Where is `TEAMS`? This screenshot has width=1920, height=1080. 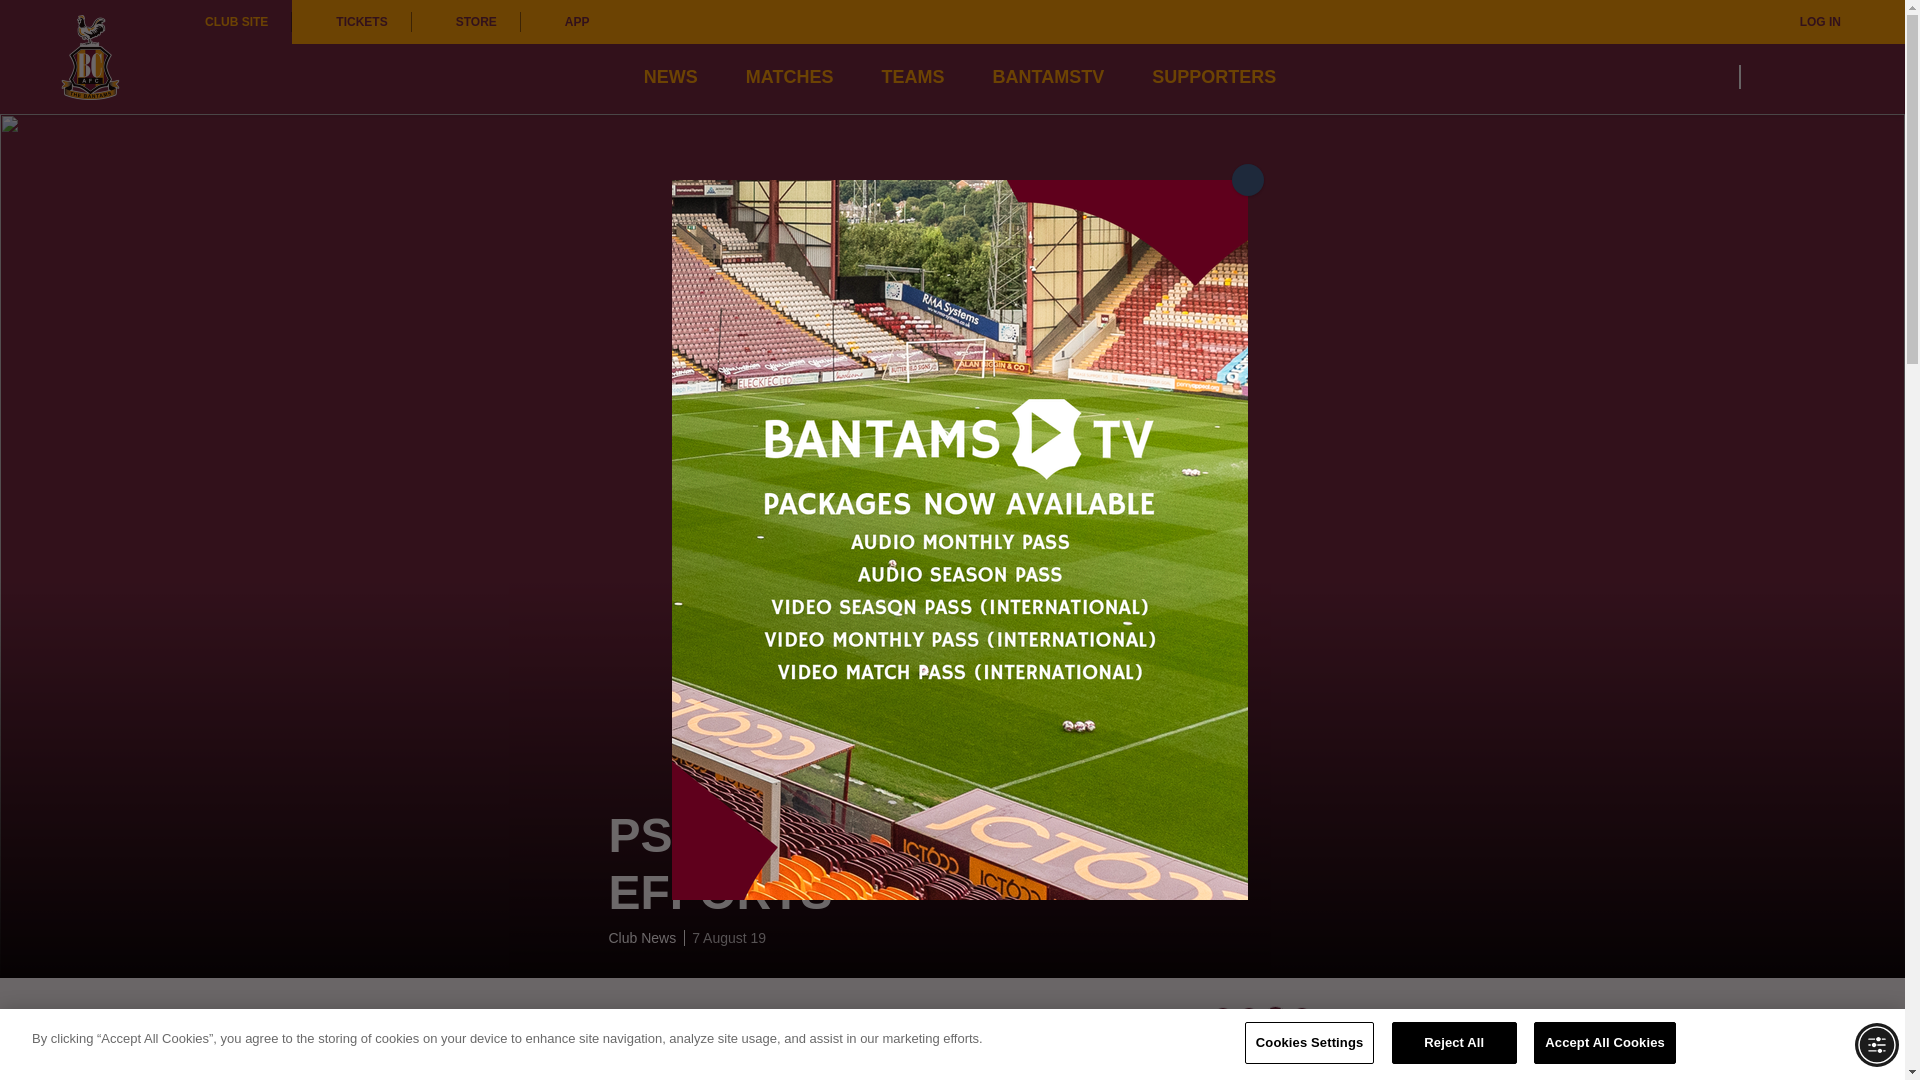 TEAMS is located at coordinates (912, 77).